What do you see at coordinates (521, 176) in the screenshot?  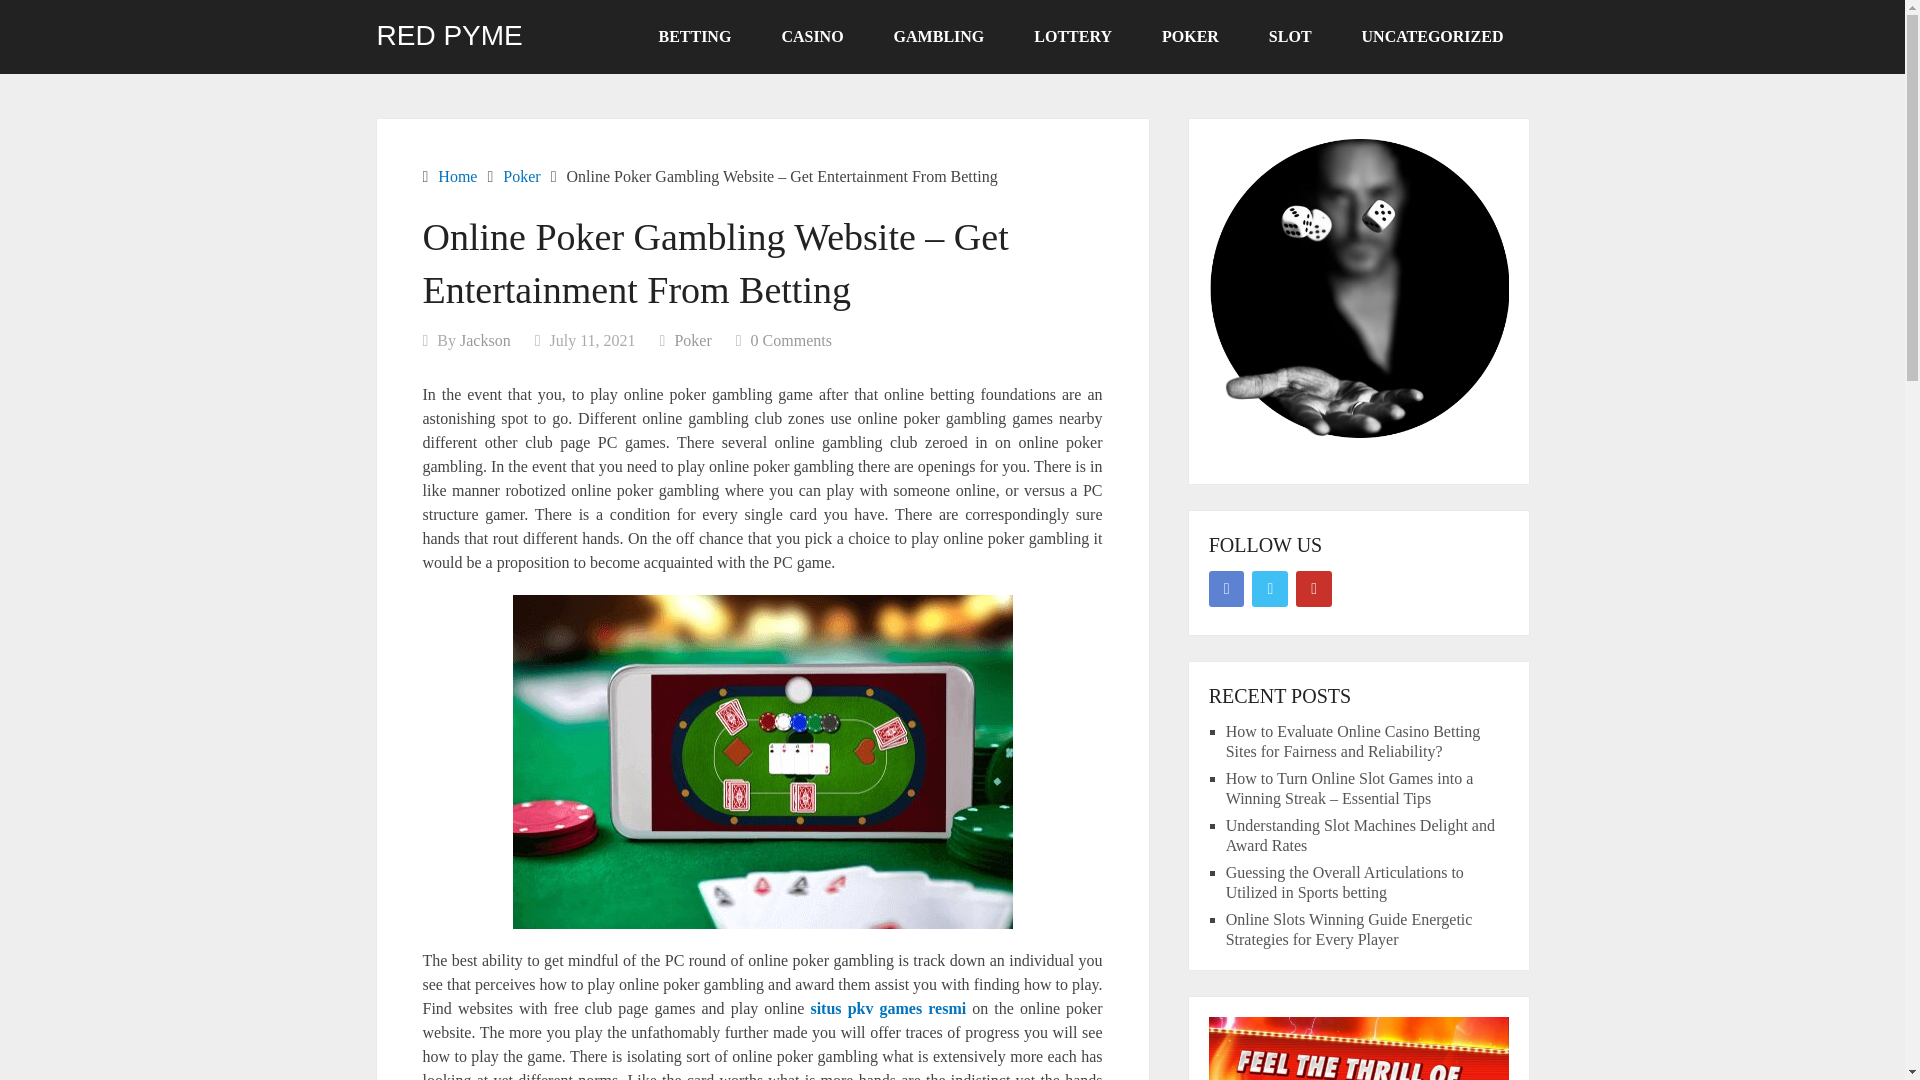 I see `Poker` at bounding box center [521, 176].